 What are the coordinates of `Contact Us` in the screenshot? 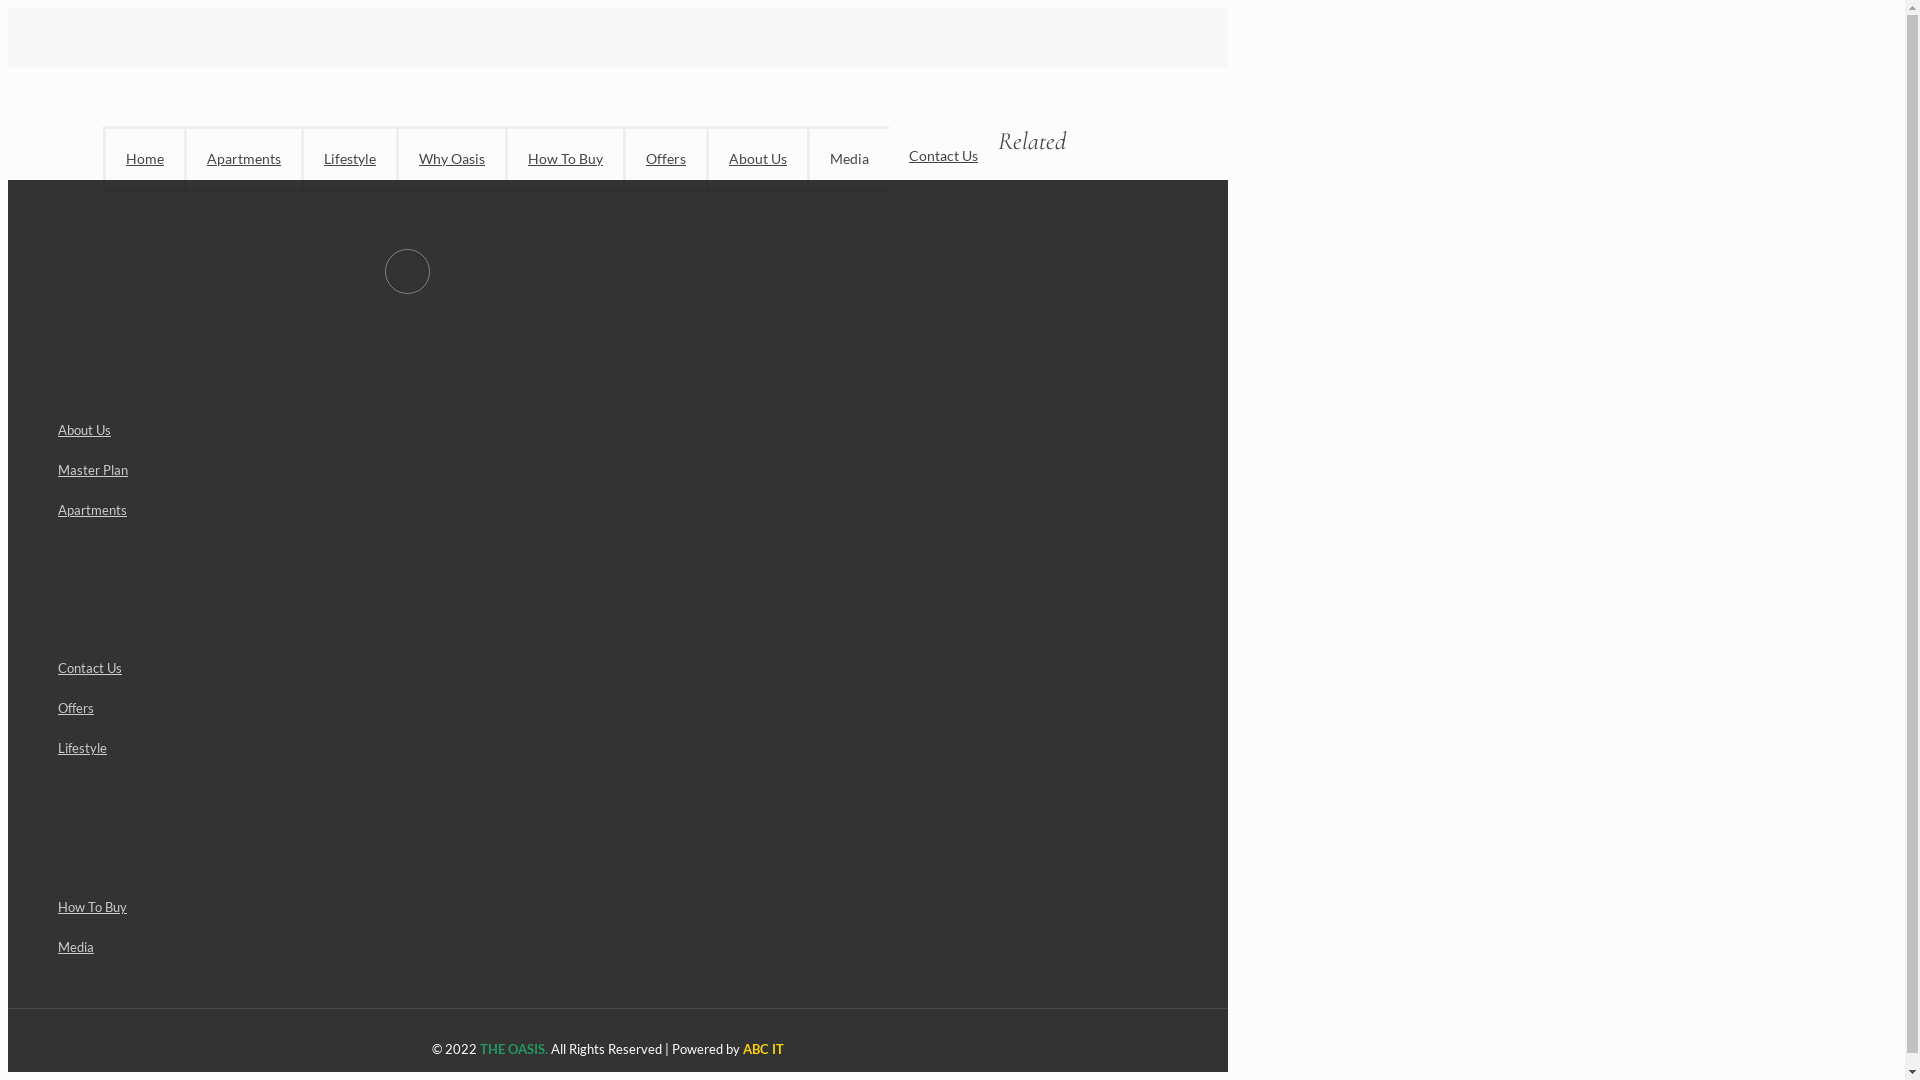 It's located at (628, 668).